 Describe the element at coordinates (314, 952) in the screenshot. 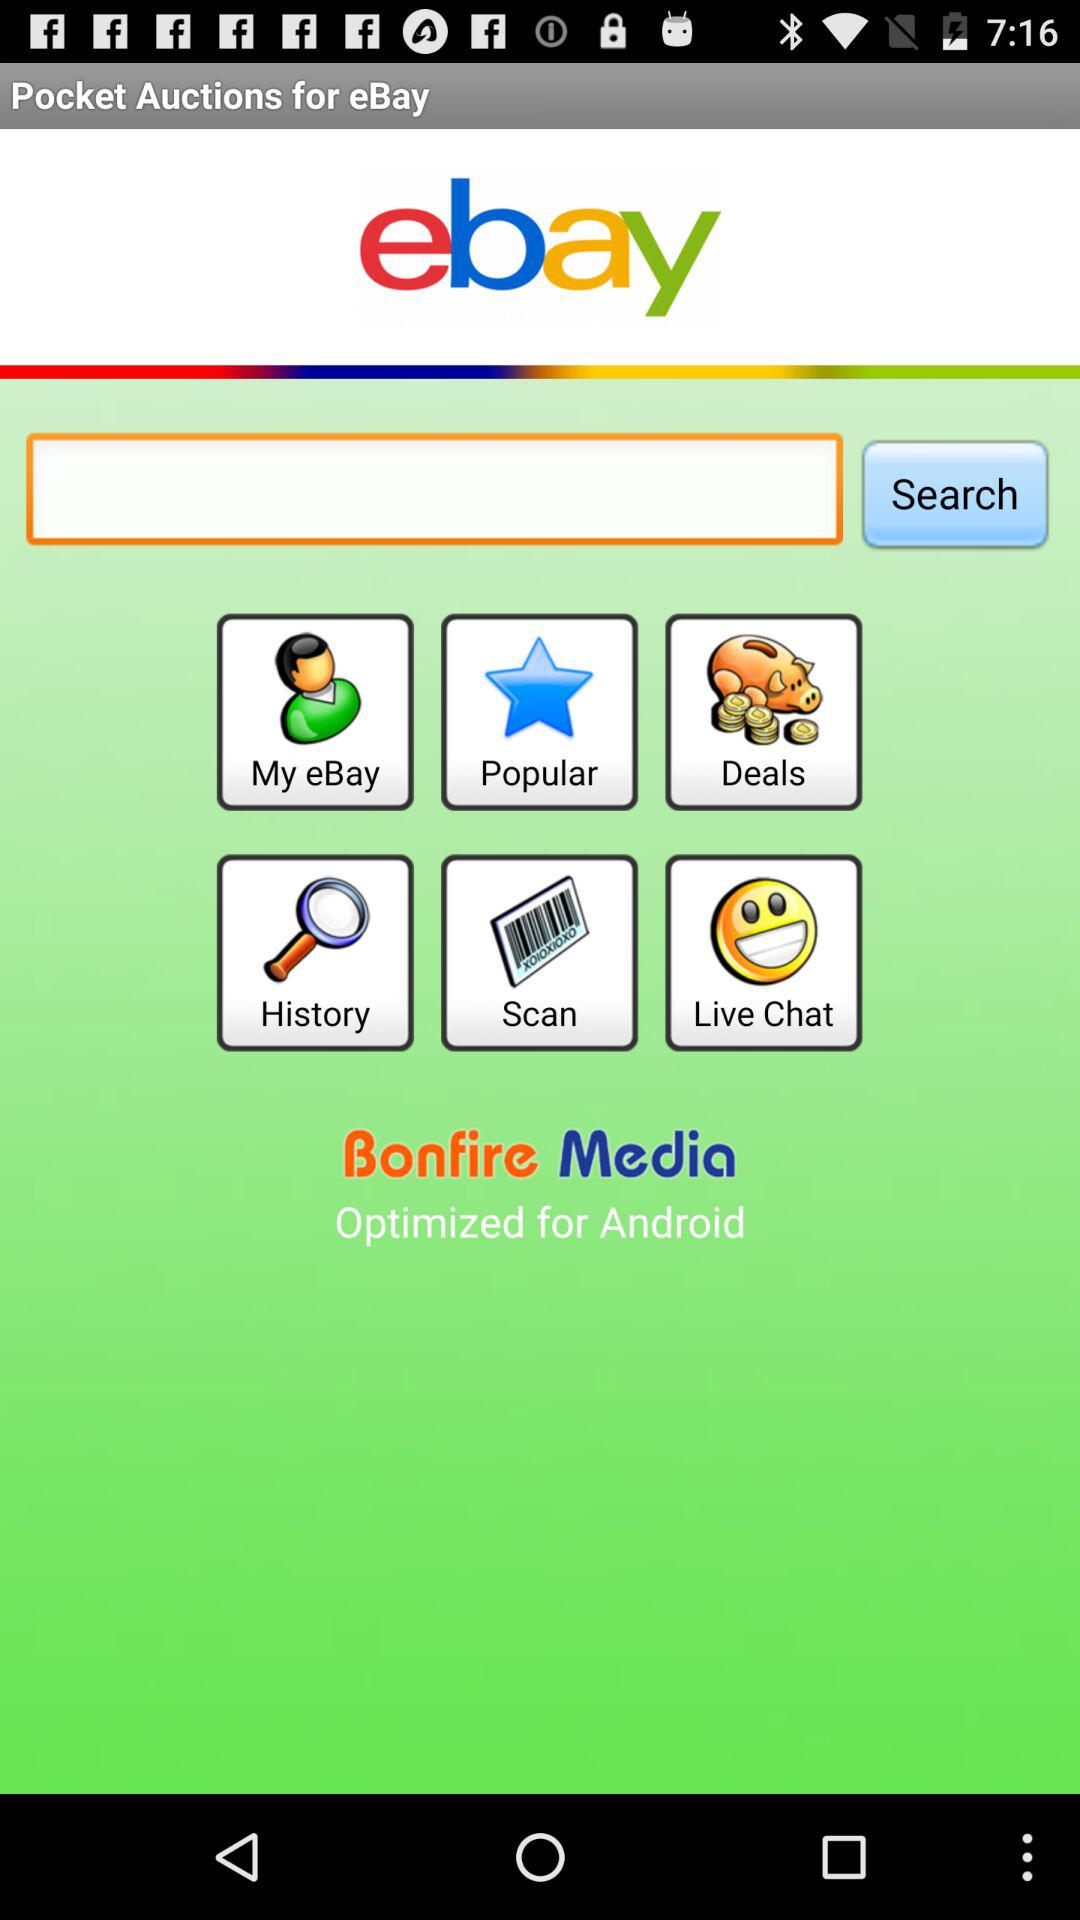

I see `select the item to the left of scan button` at that location.